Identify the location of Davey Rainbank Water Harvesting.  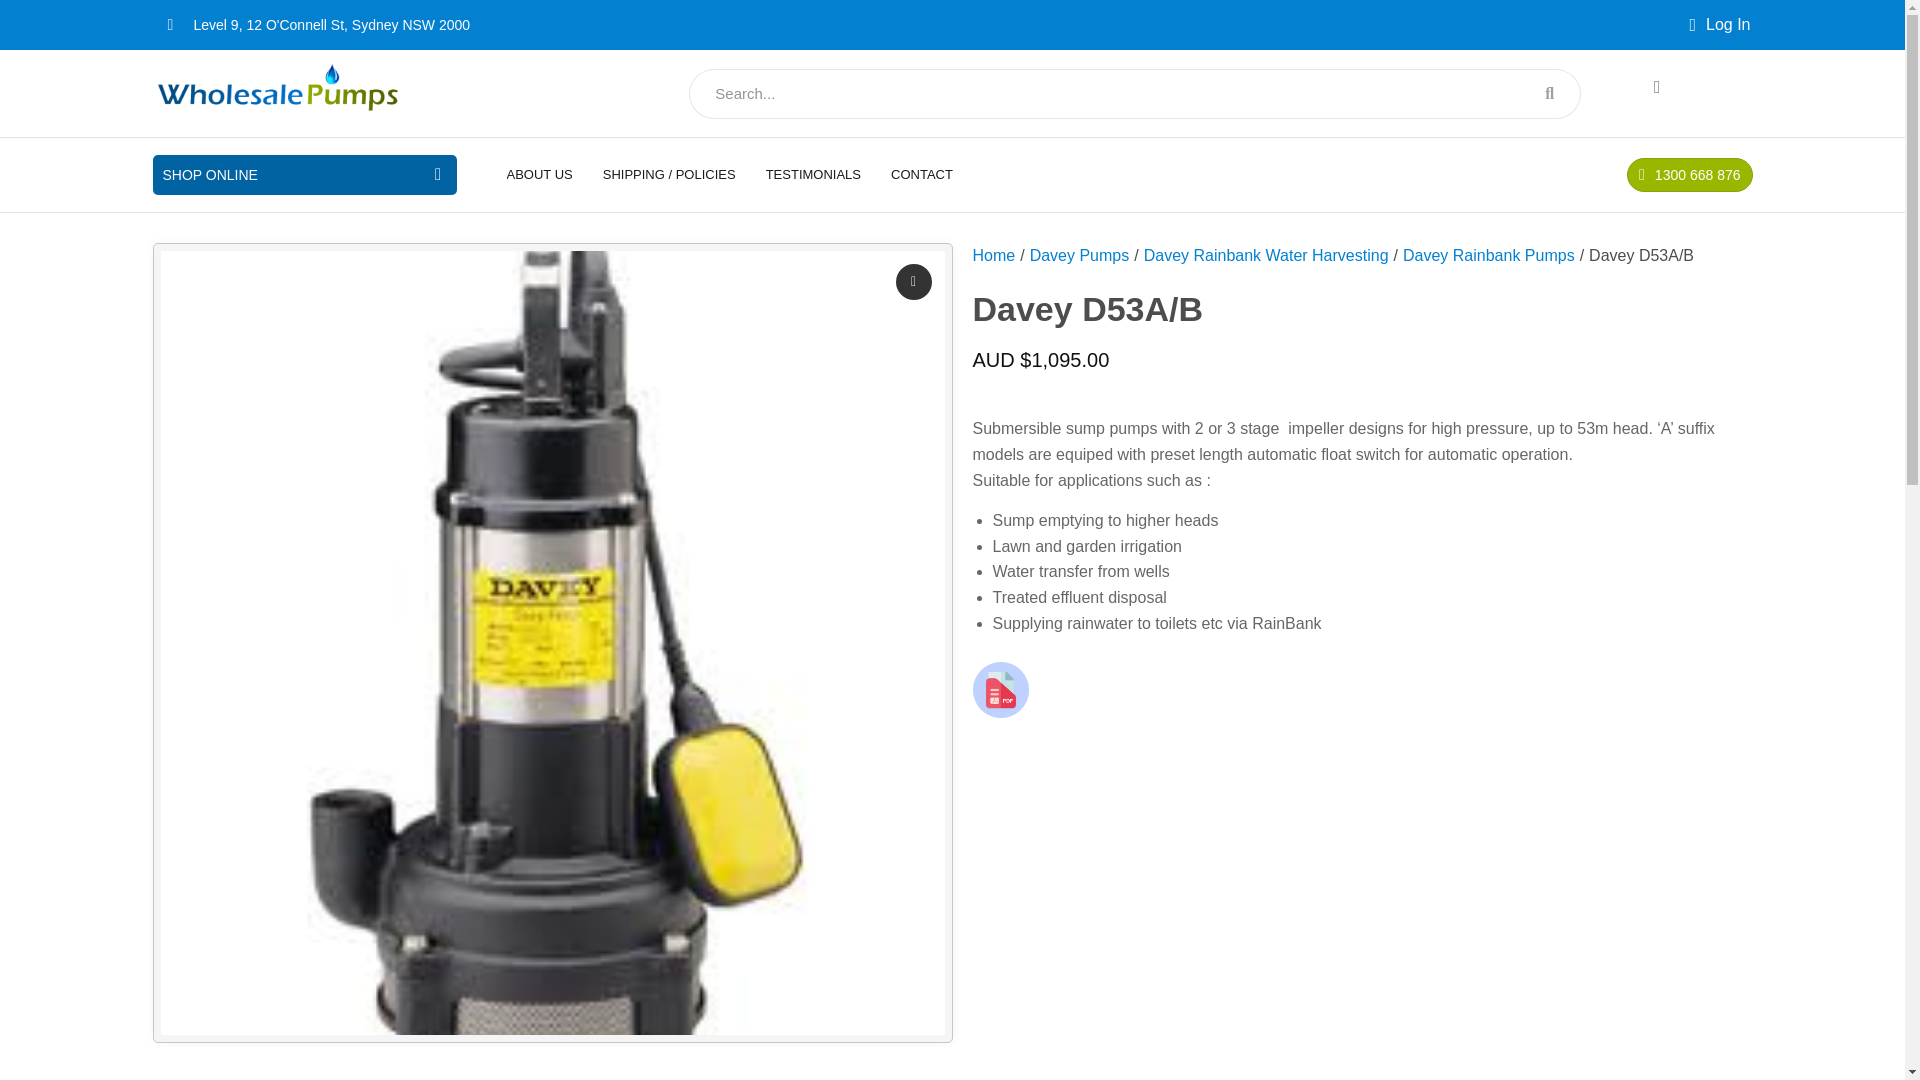
(1266, 256).